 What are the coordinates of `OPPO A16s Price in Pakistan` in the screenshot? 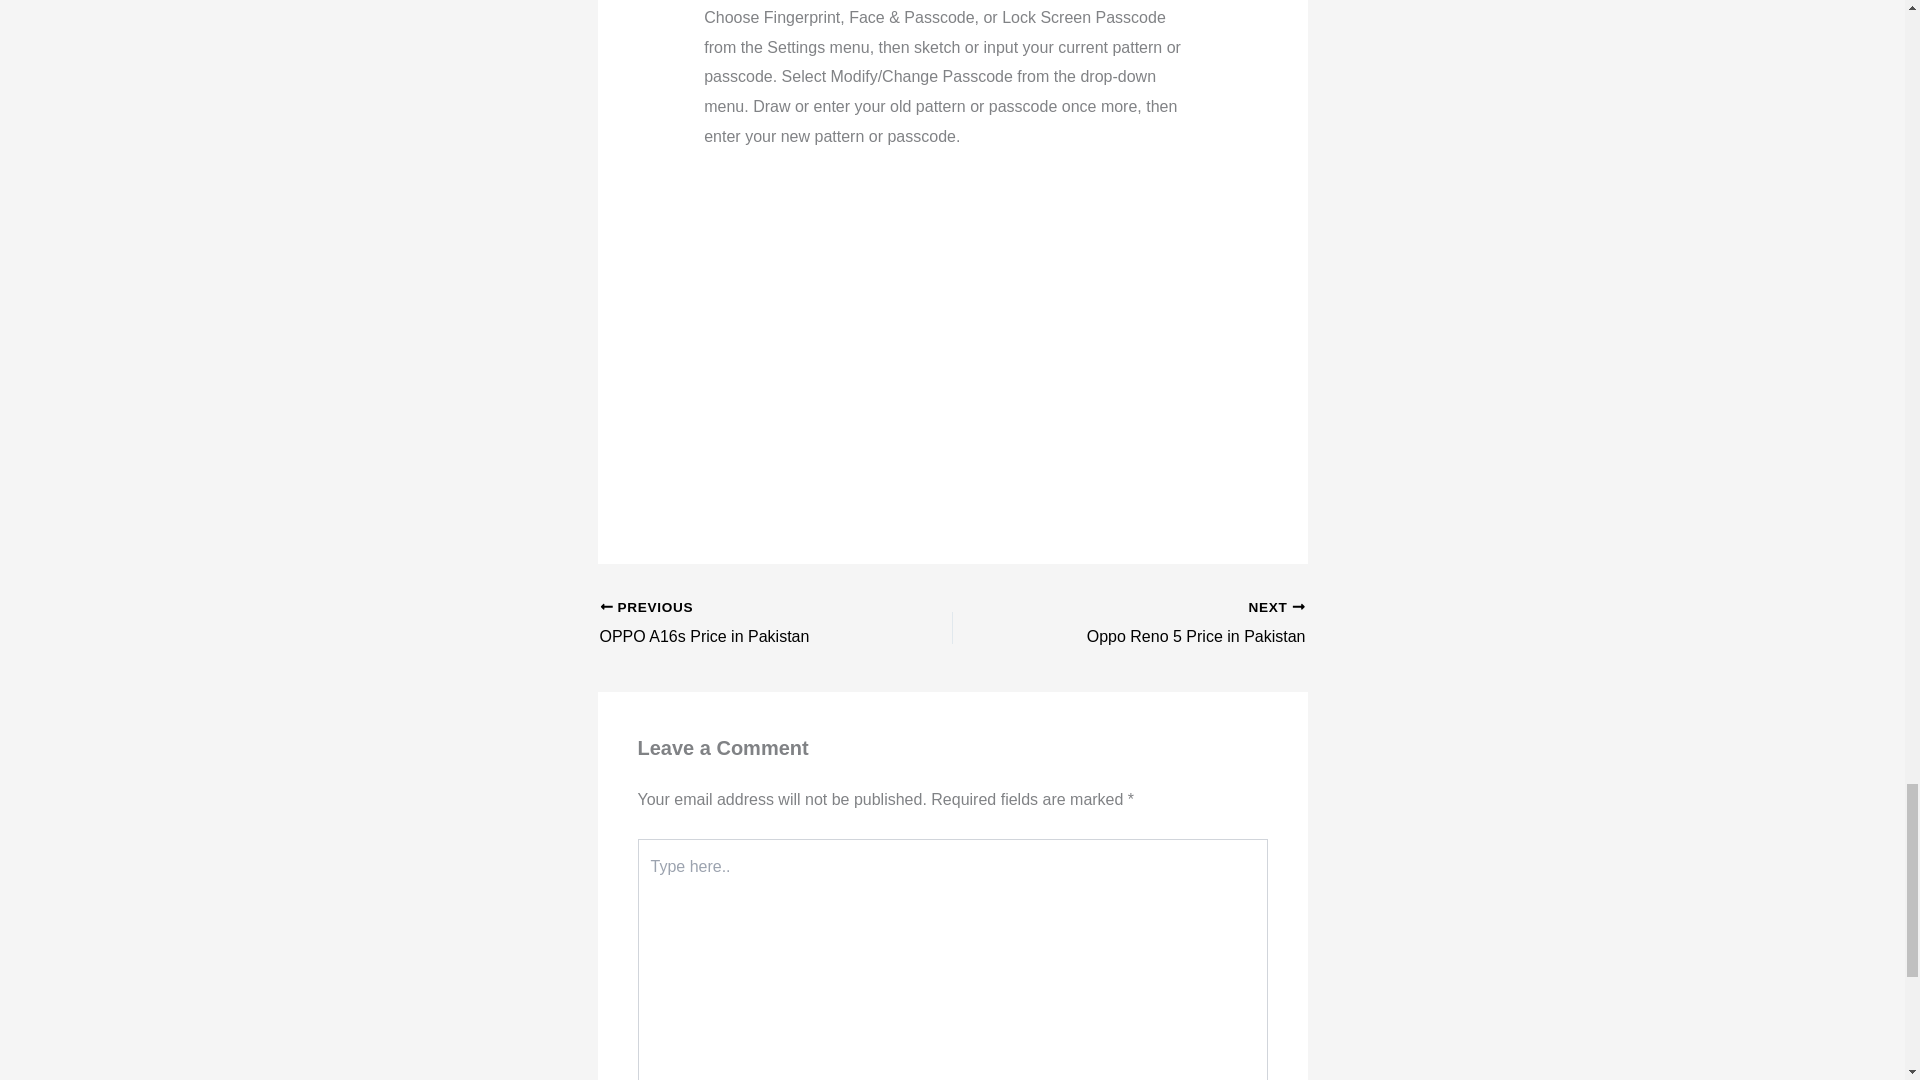 It's located at (741, 624).